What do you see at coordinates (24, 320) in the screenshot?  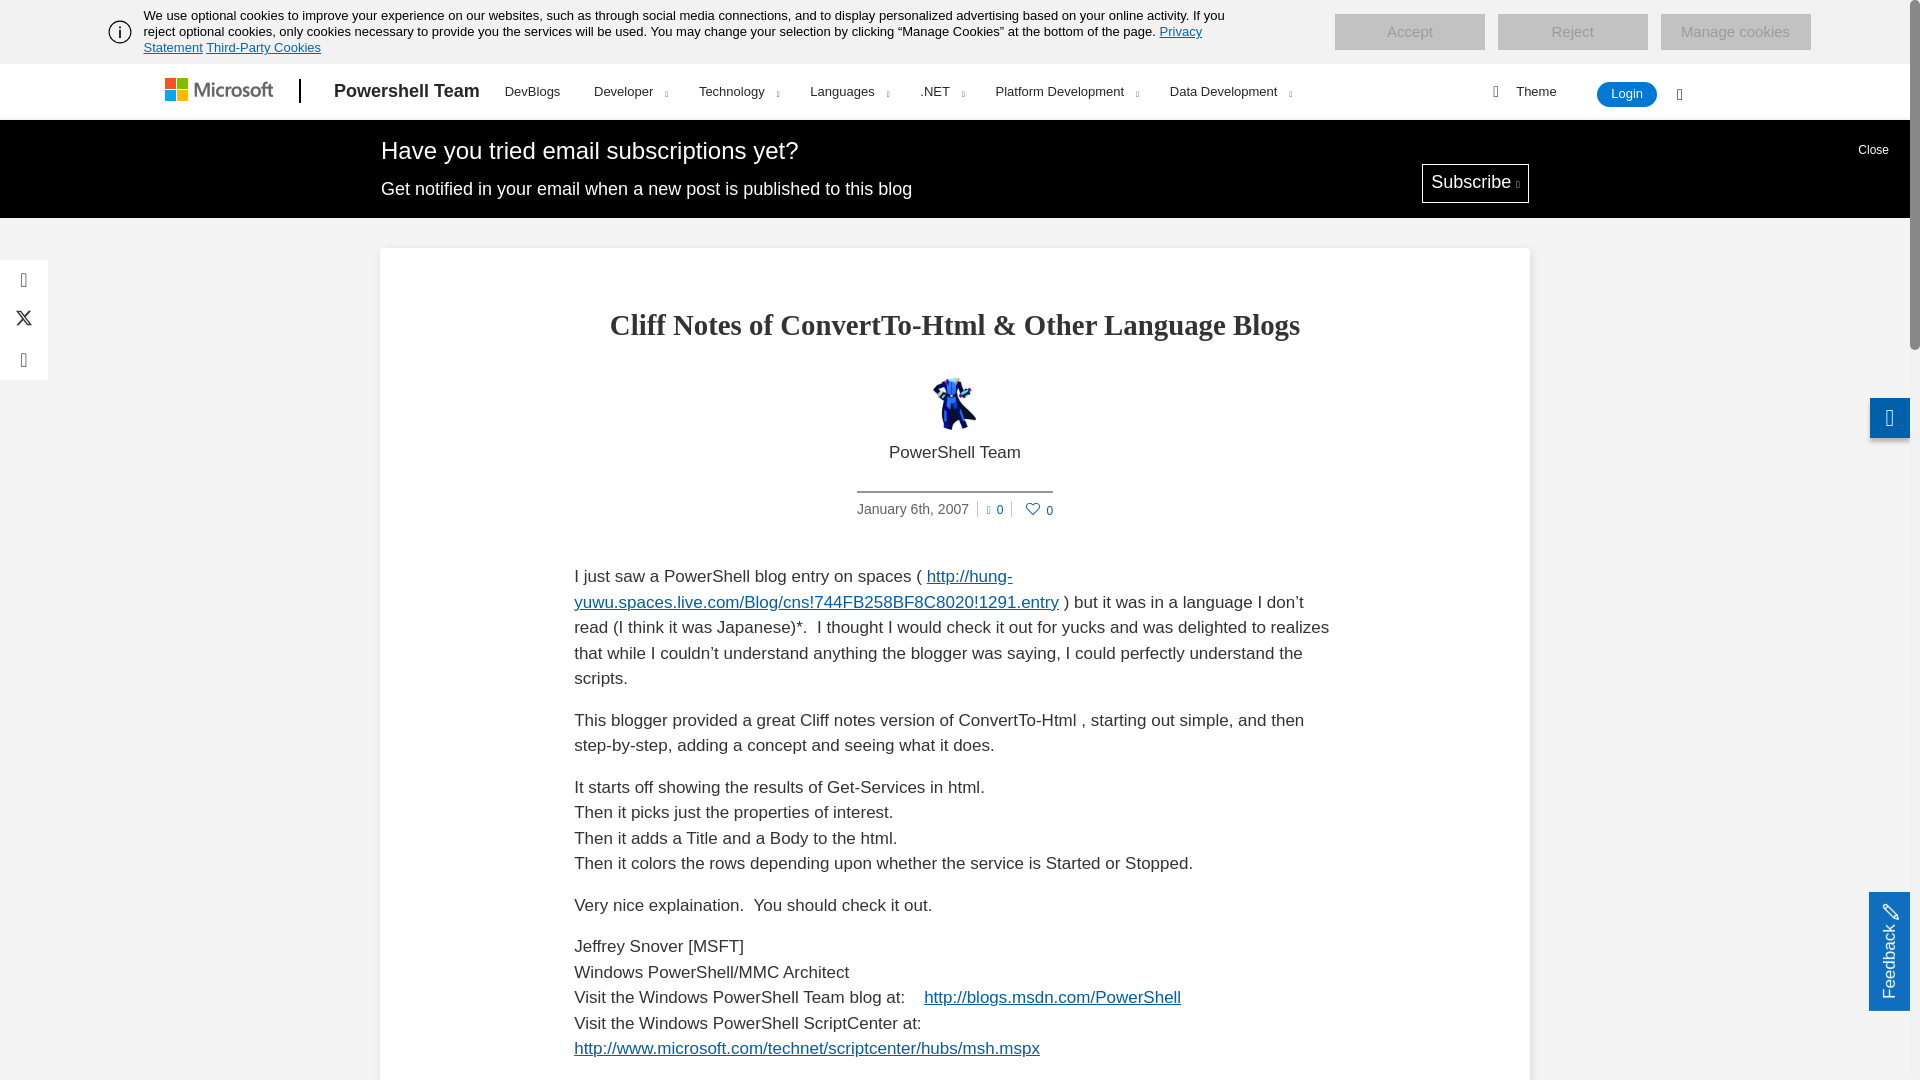 I see `Share on Twitter` at bounding box center [24, 320].